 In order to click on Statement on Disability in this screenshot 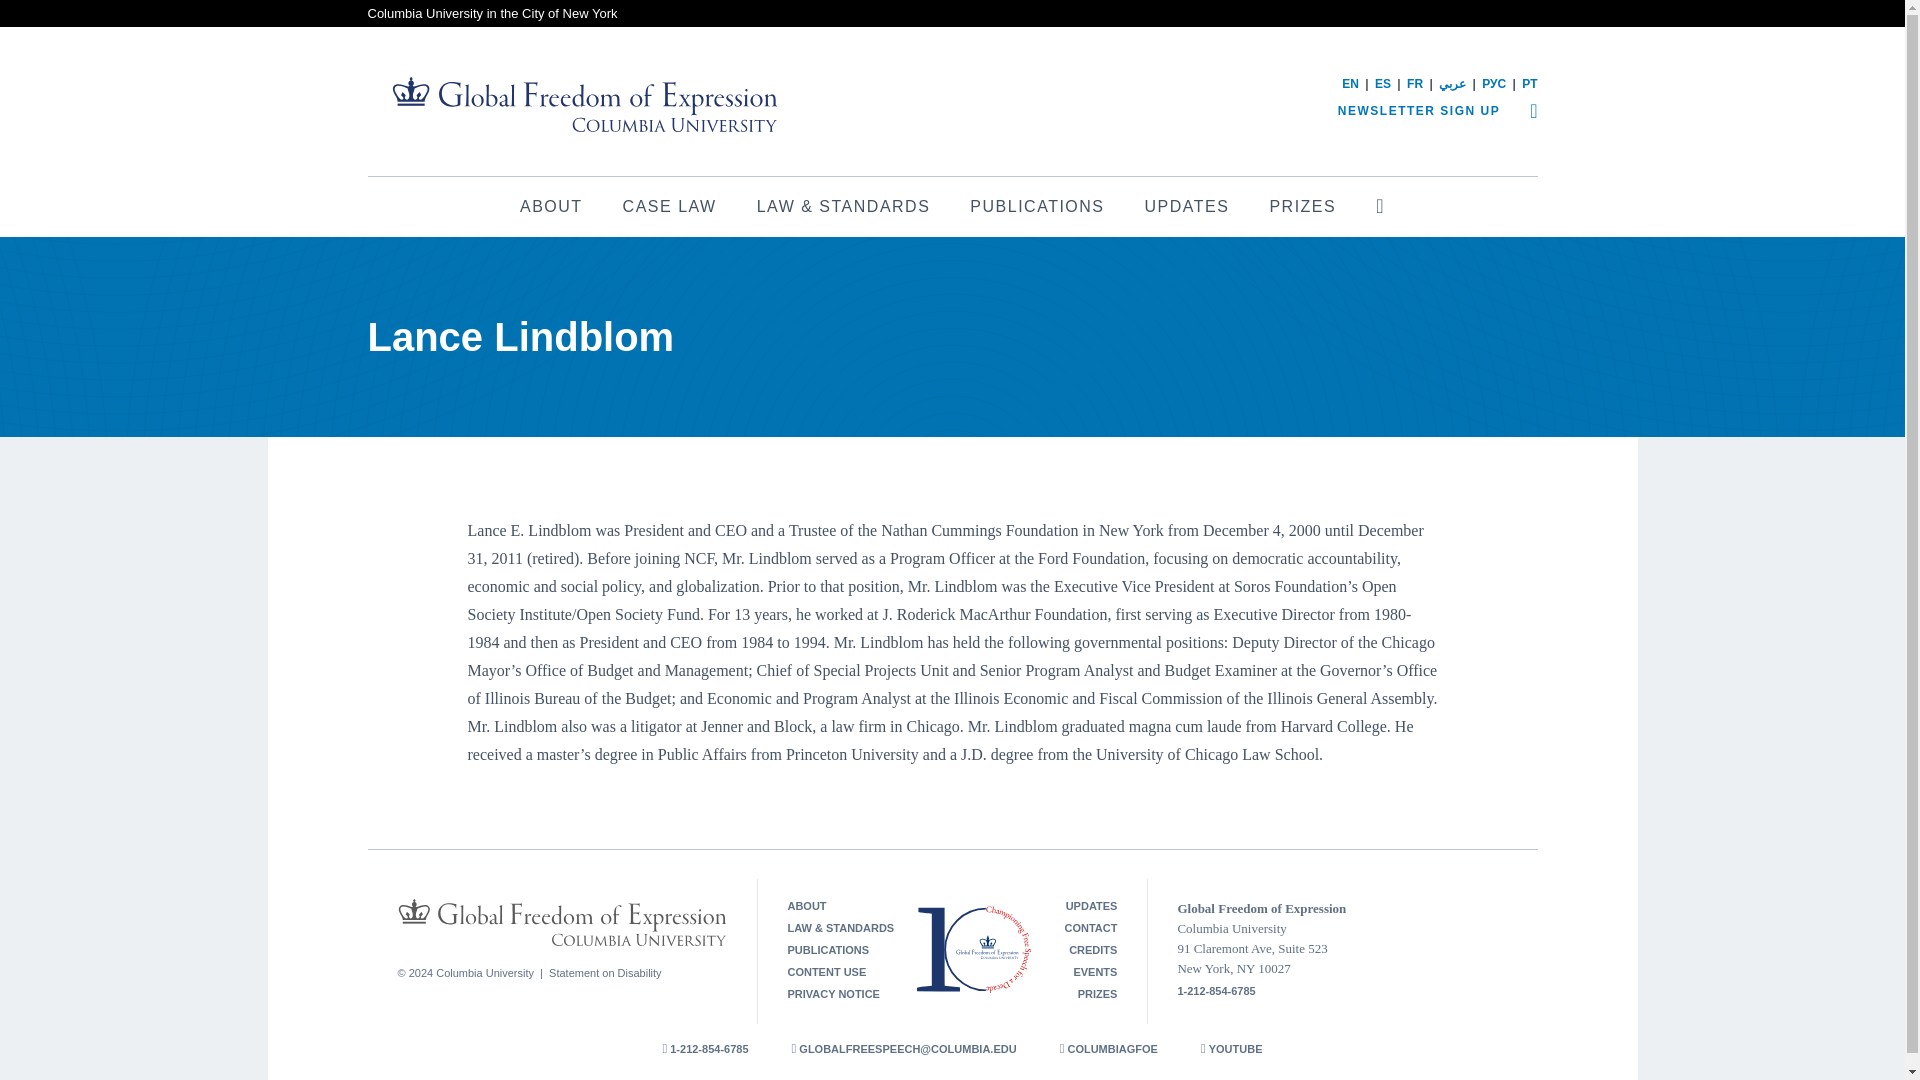, I will do `click(606, 972)`.